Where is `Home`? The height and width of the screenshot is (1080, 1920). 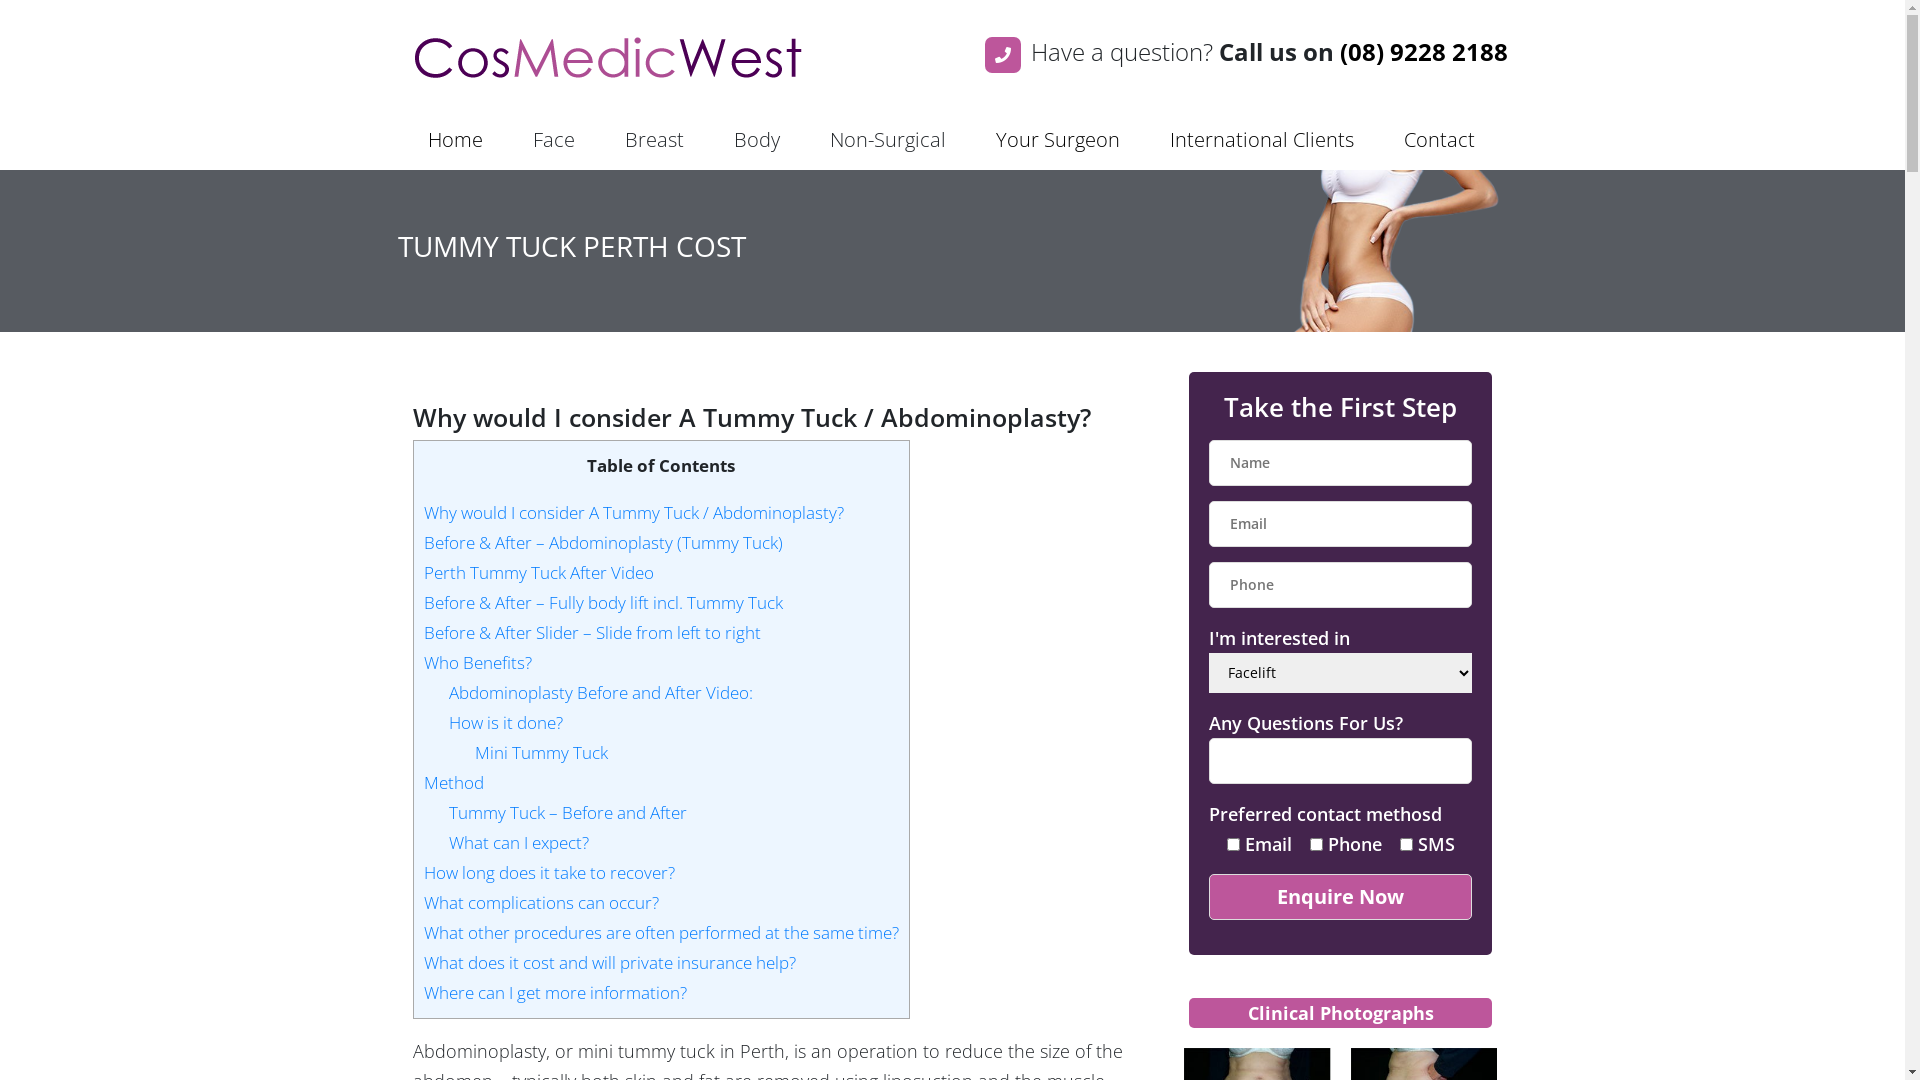 Home is located at coordinates (456, 140).